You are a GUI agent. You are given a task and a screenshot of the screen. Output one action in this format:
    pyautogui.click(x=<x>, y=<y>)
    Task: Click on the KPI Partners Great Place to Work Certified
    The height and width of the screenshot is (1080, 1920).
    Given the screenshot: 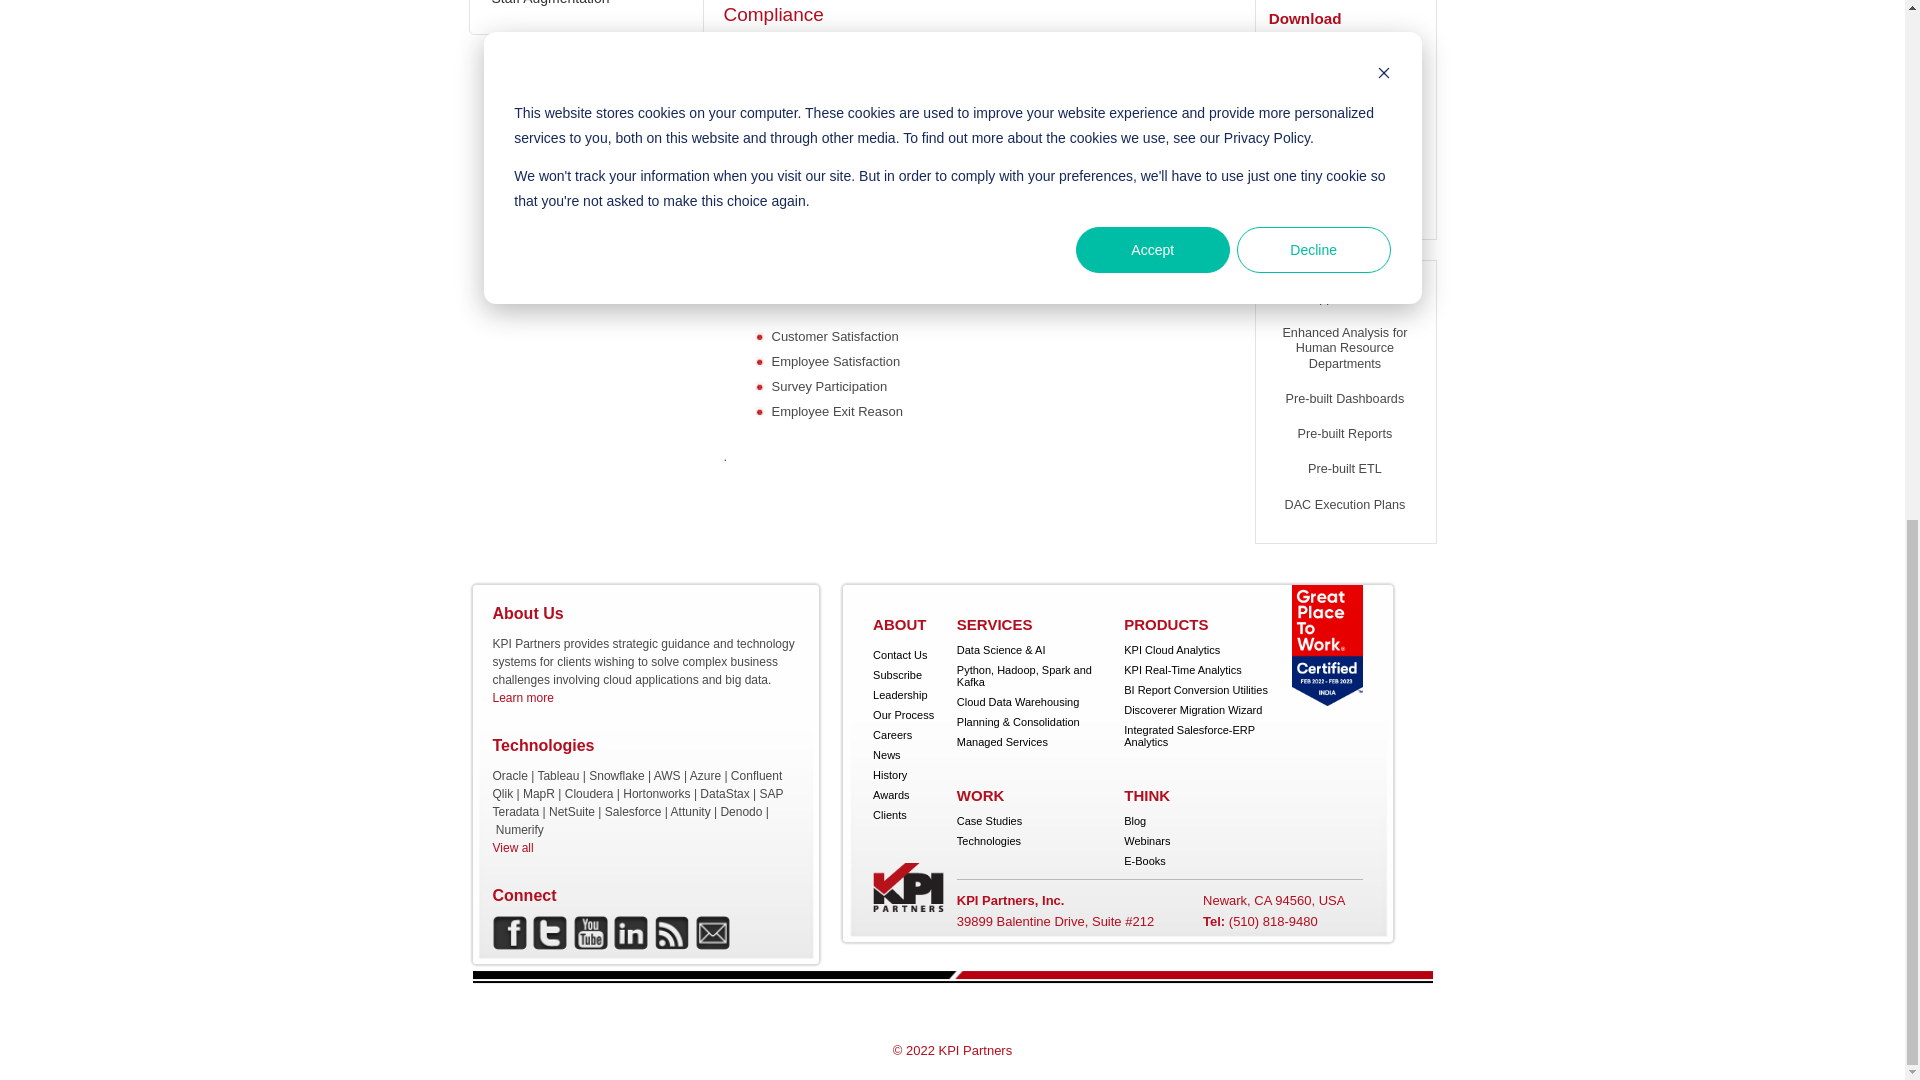 What is the action you would take?
    pyautogui.click(x=1328, y=646)
    